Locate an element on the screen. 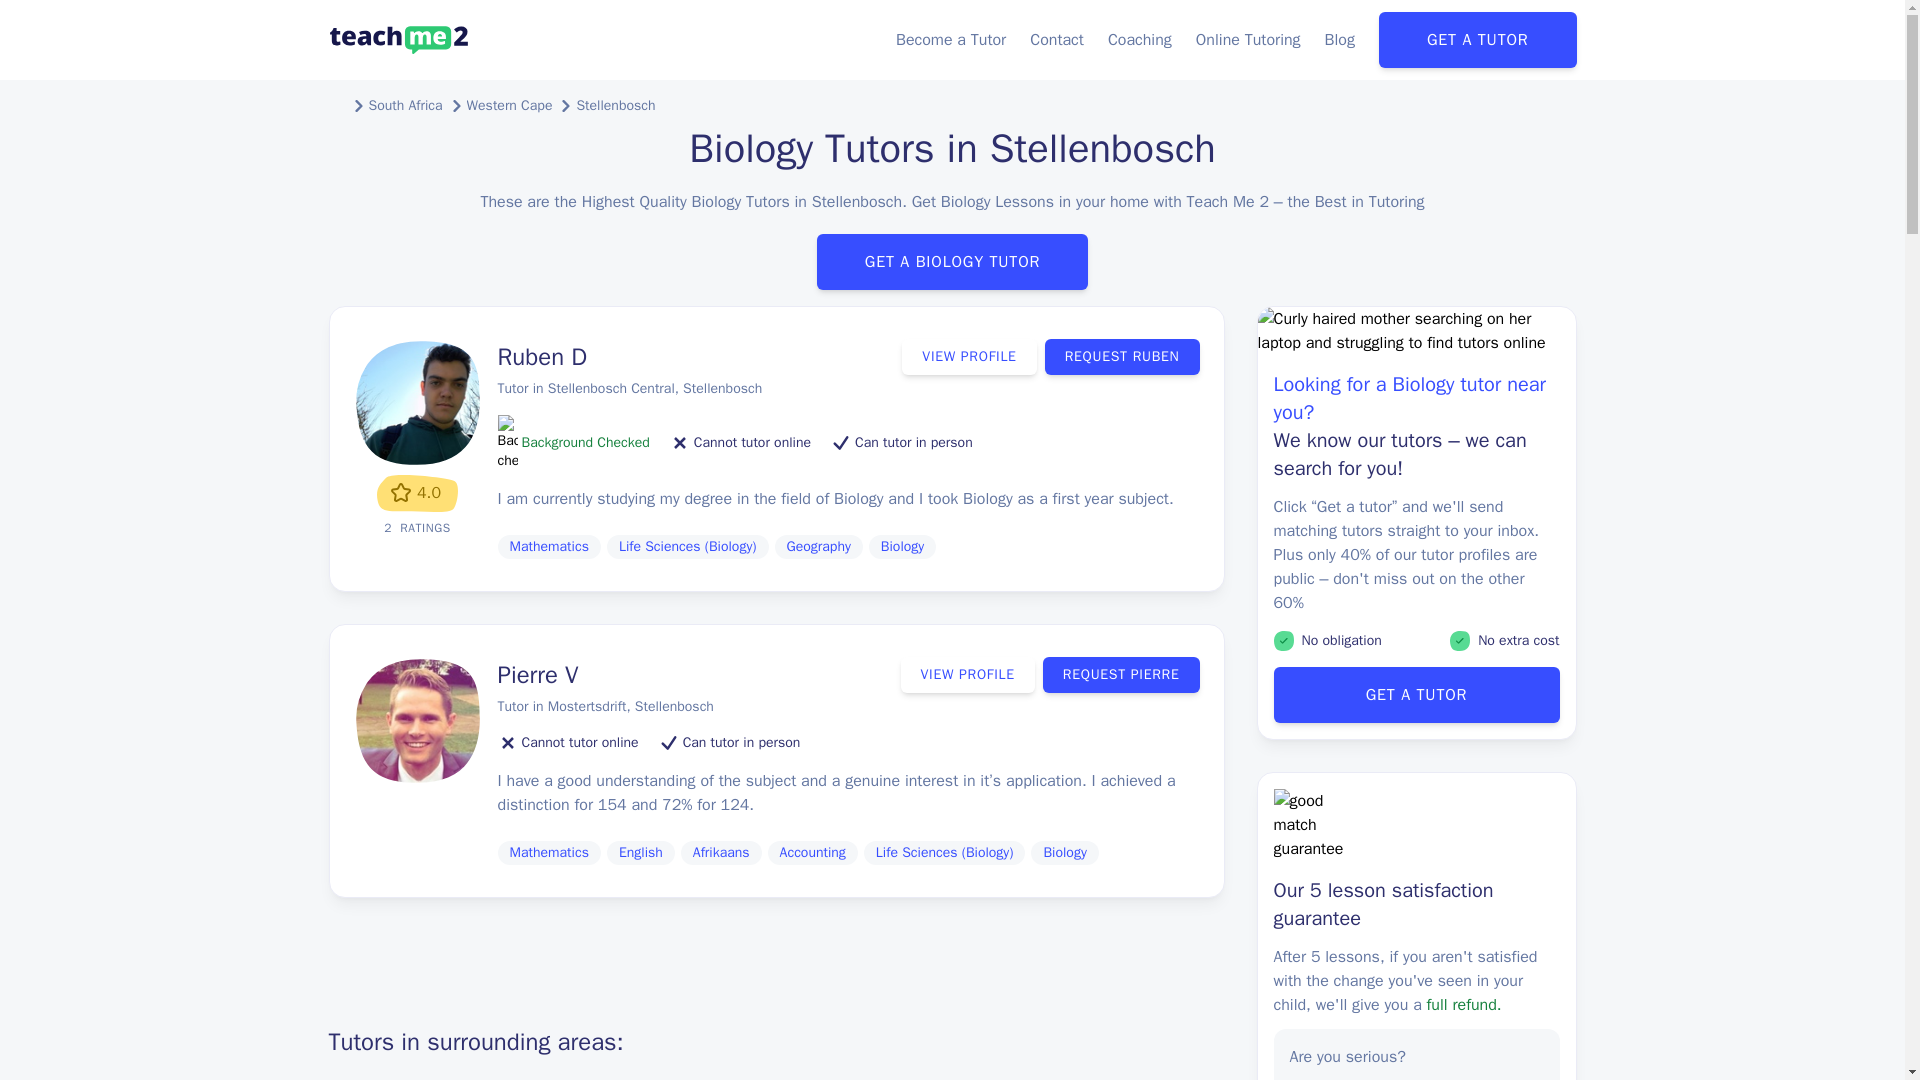 The width and height of the screenshot is (1920, 1080). VIEW PROFILE is located at coordinates (967, 674).